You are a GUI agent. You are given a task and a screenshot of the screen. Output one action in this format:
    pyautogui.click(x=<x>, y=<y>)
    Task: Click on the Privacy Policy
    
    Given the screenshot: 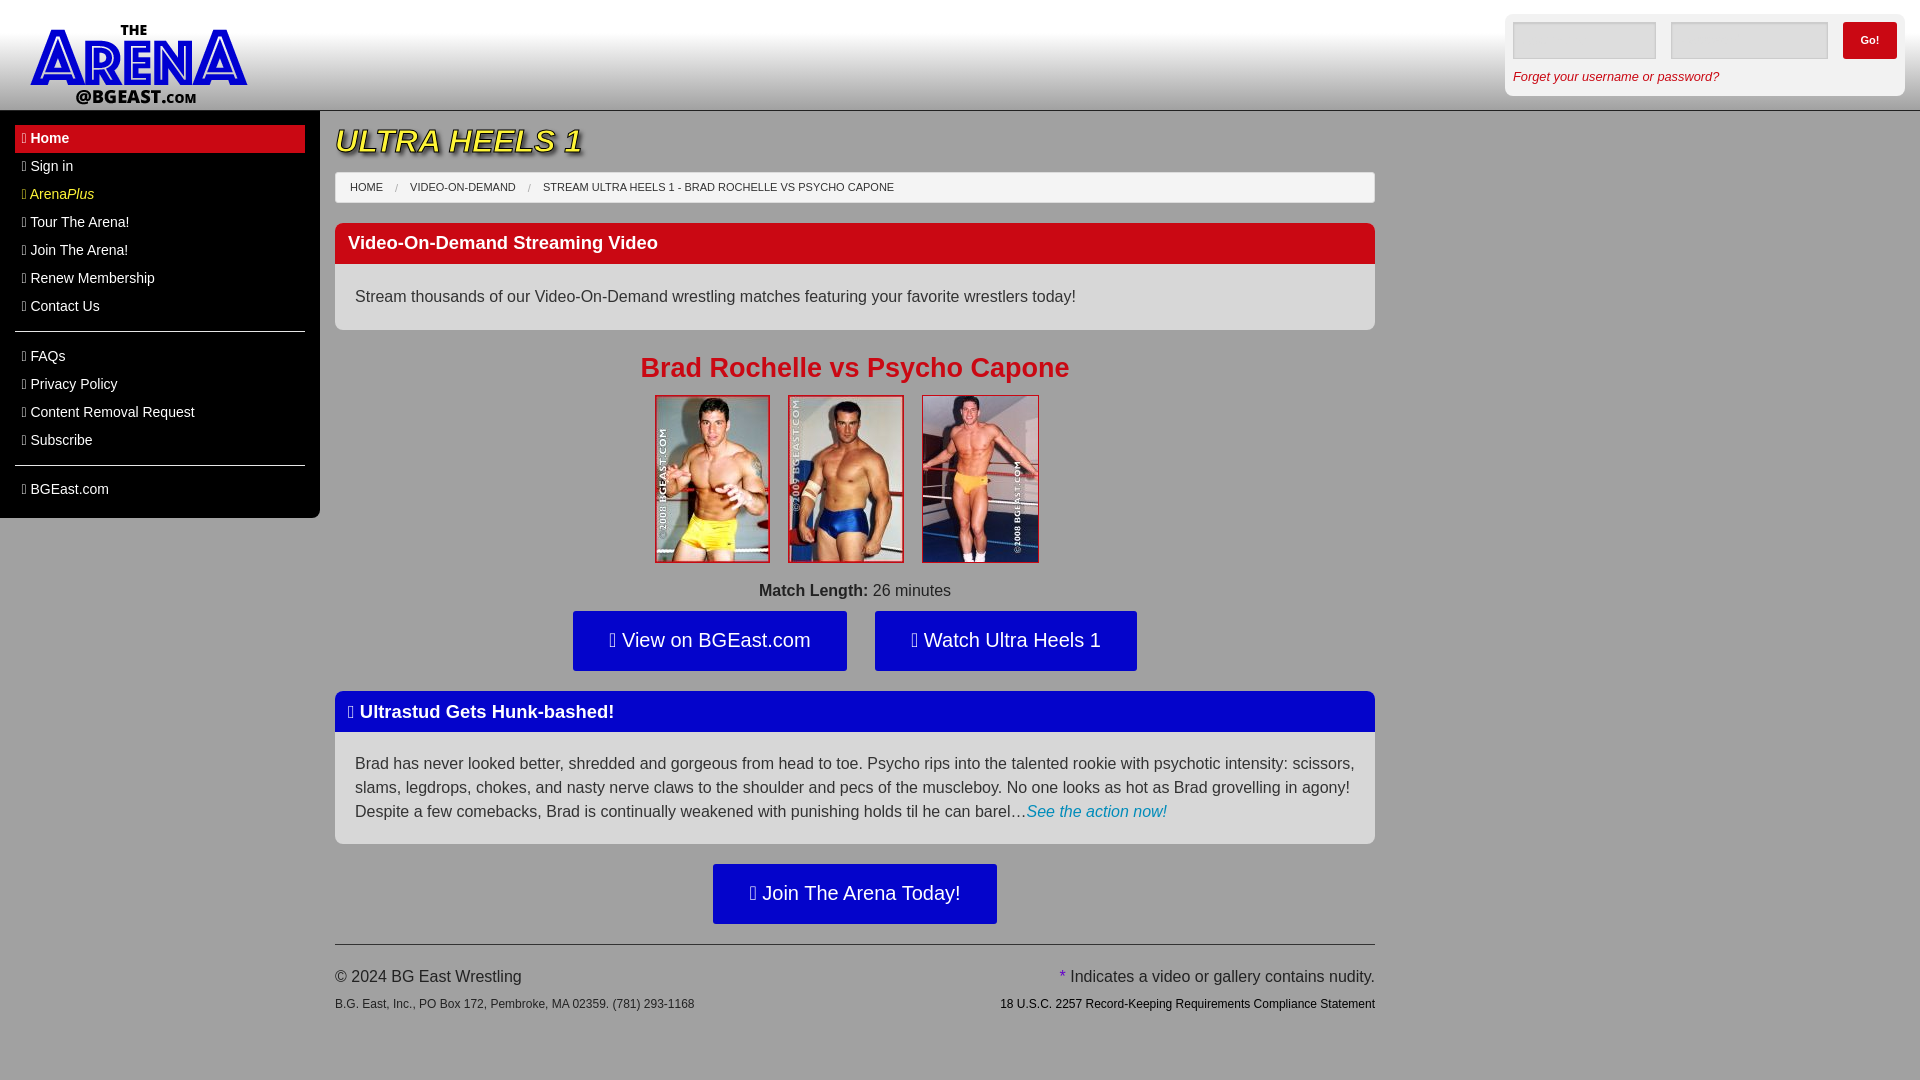 What is the action you would take?
    pyautogui.click(x=160, y=384)
    